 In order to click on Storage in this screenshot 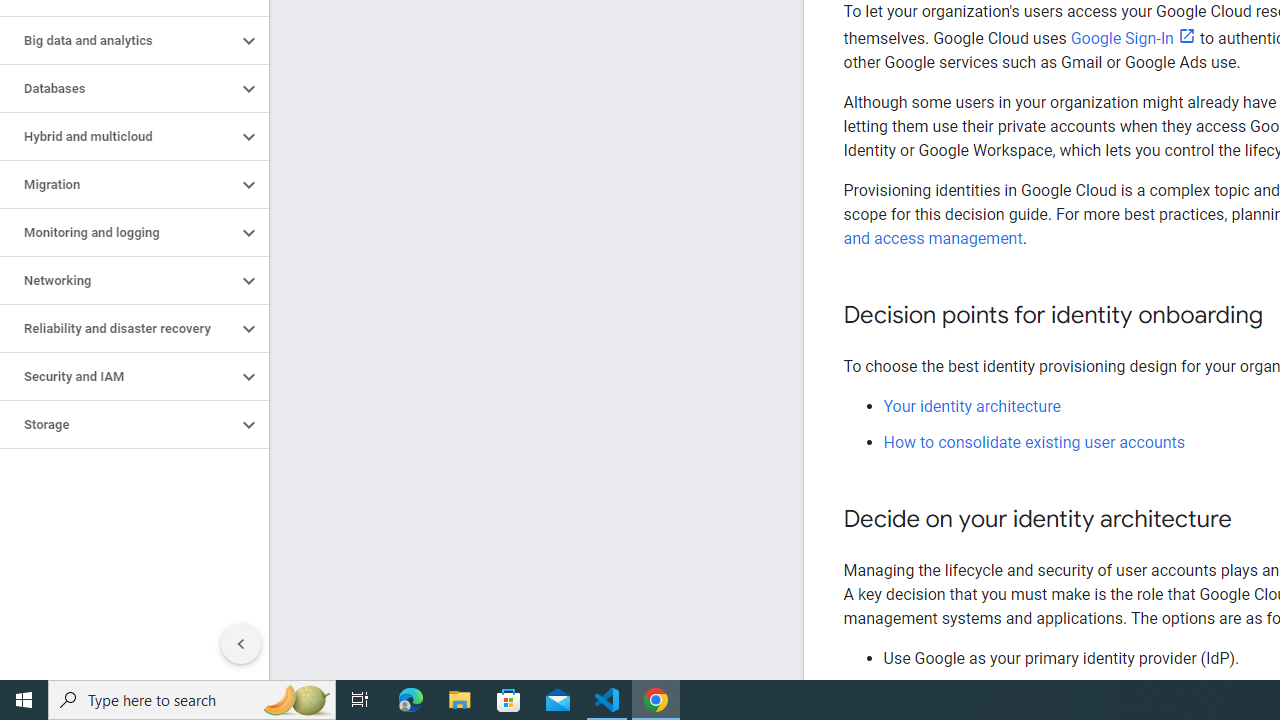, I will do `click(118, 425)`.